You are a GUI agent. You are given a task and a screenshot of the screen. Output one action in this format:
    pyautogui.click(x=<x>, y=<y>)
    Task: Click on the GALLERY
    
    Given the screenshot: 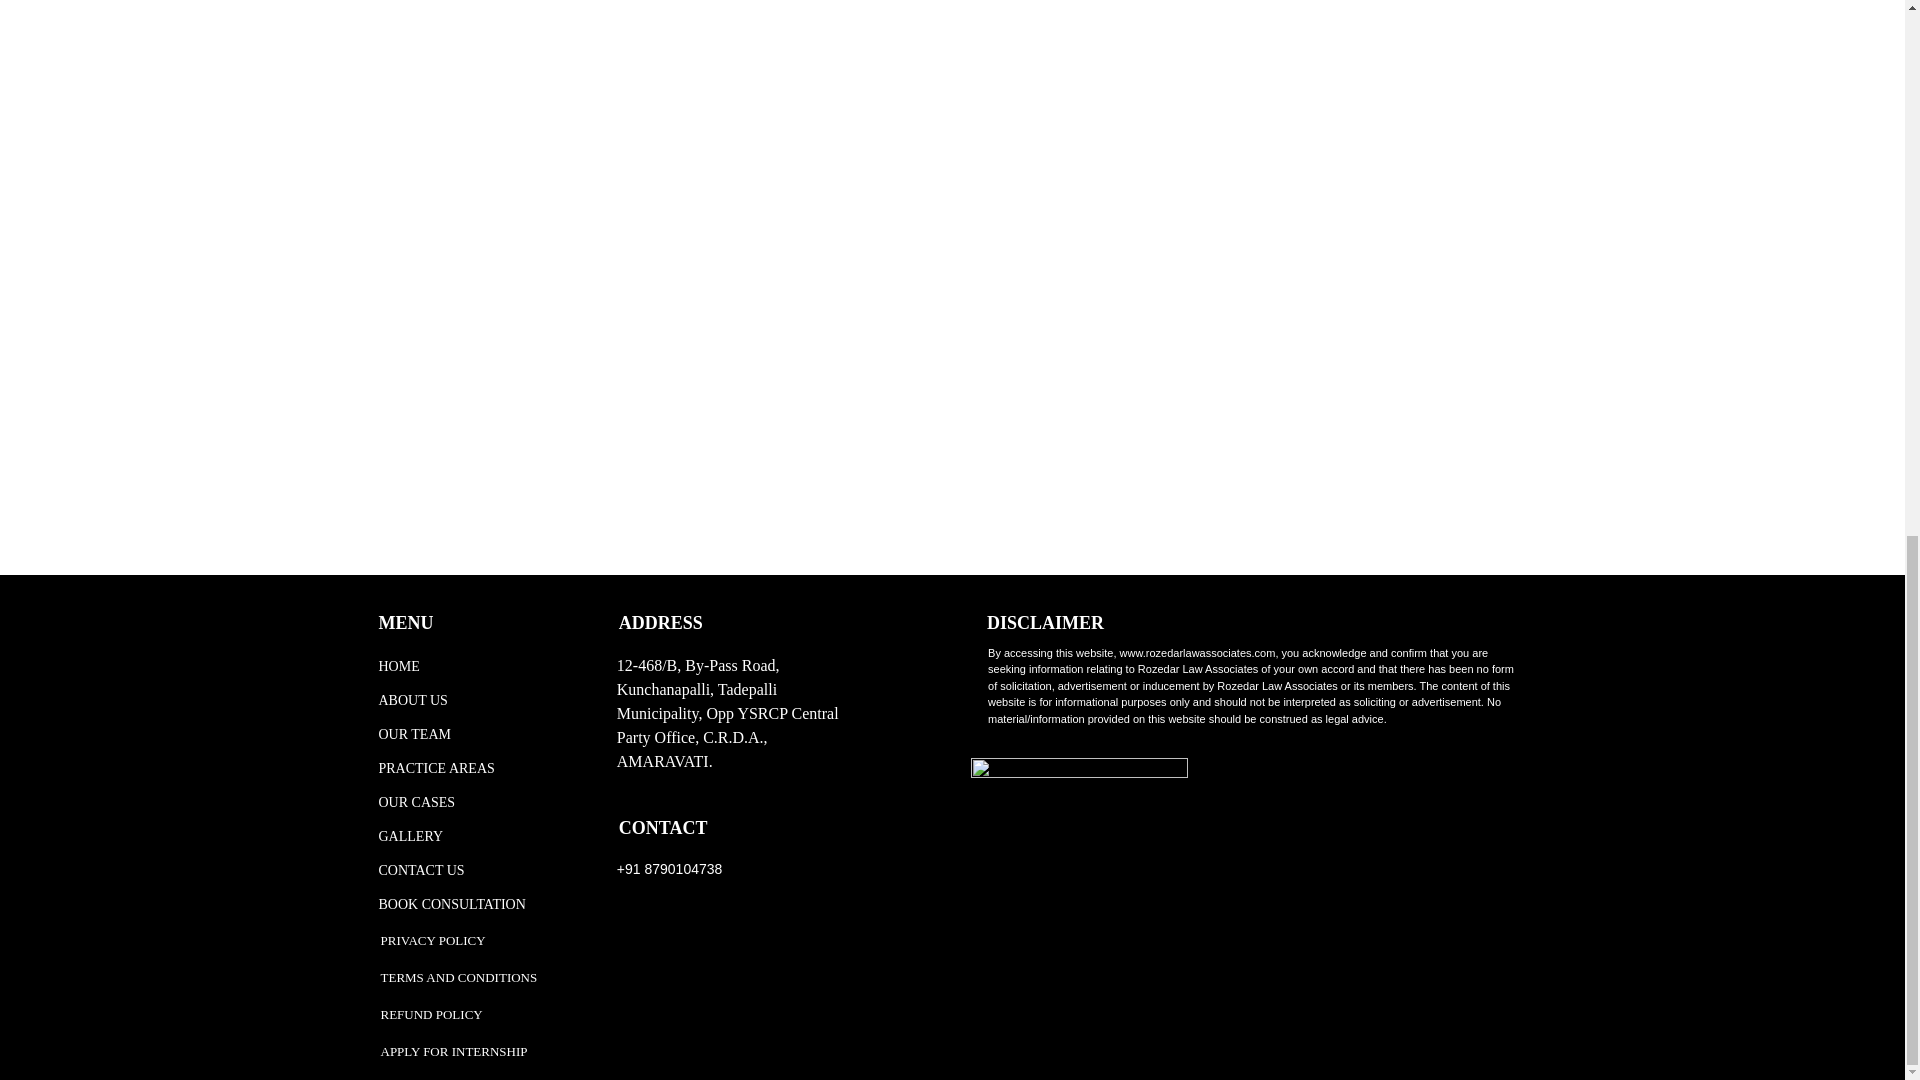 What is the action you would take?
    pyautogui.click(x=480, y=836)
    